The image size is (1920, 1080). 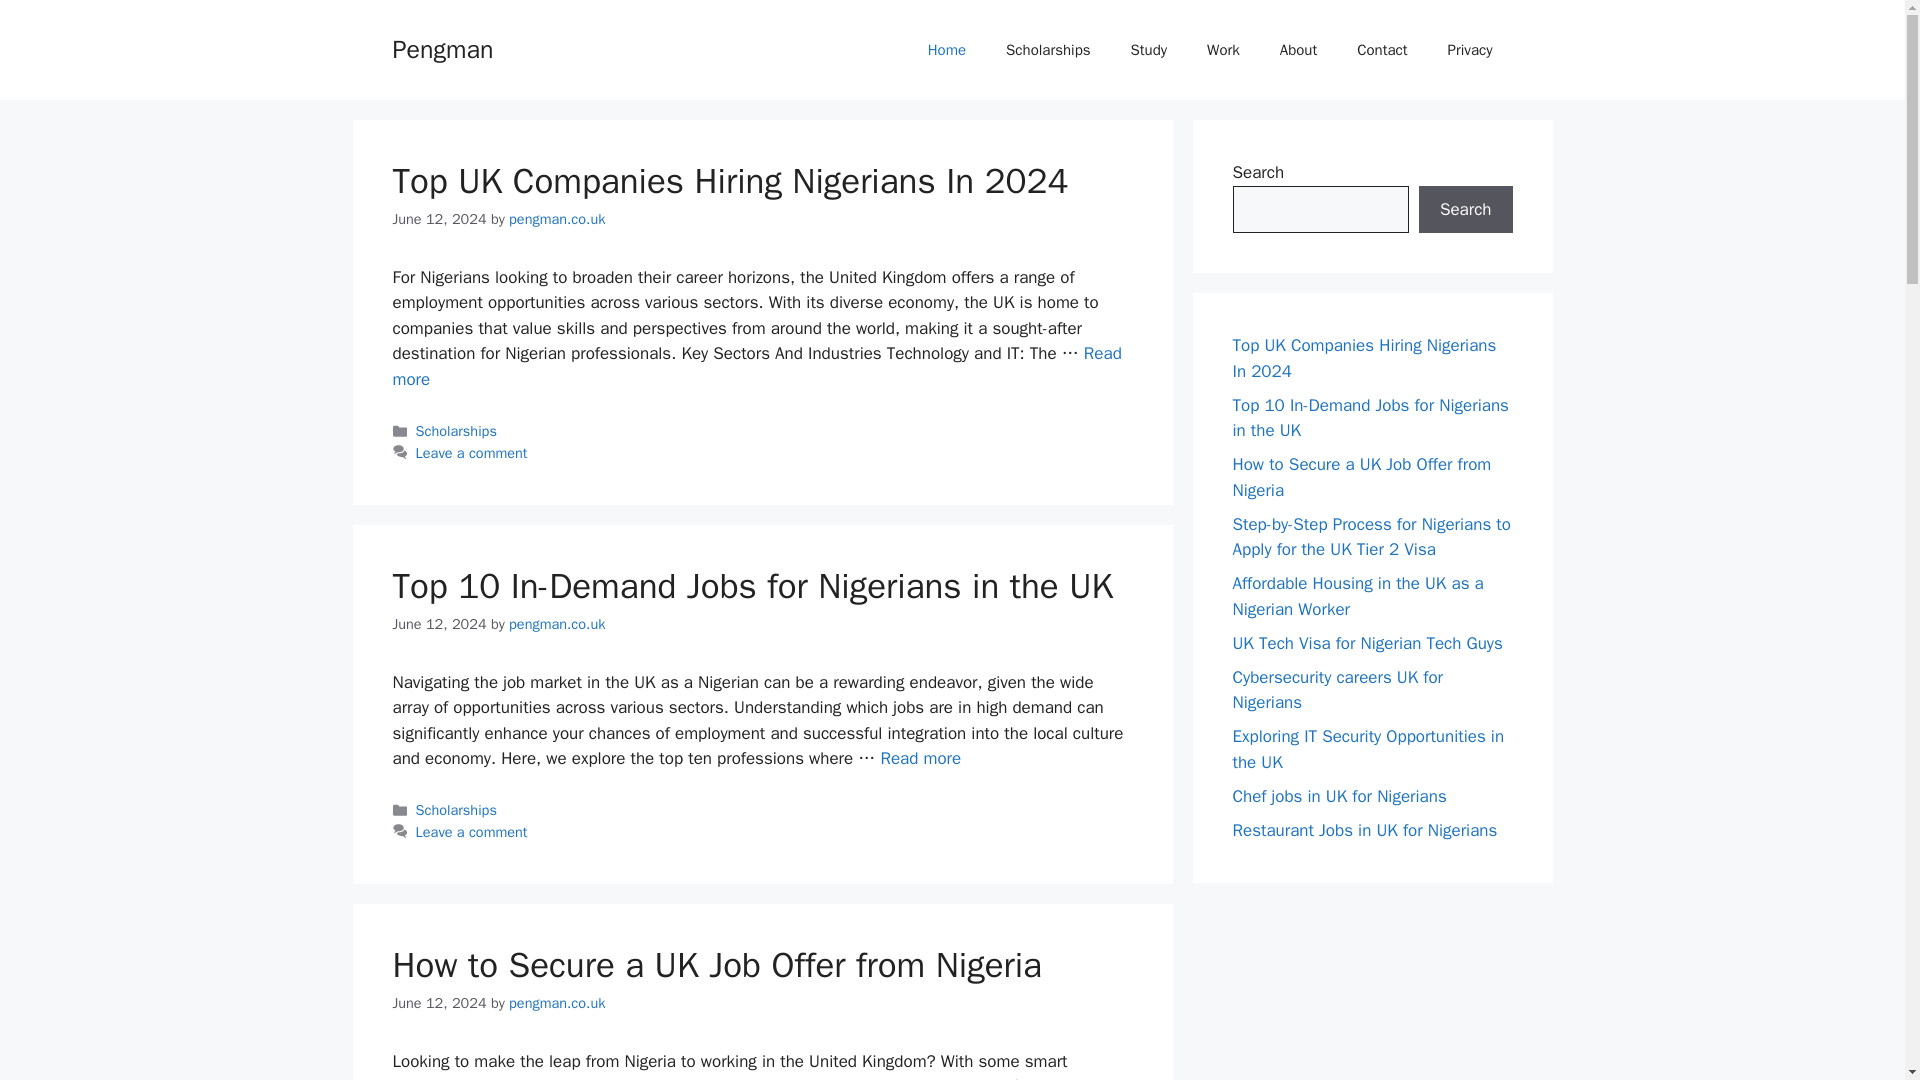 What do you see at coordinates (472, 832) in the screenshot?
I see `Leave a comment` at bounding box center [472, 832].